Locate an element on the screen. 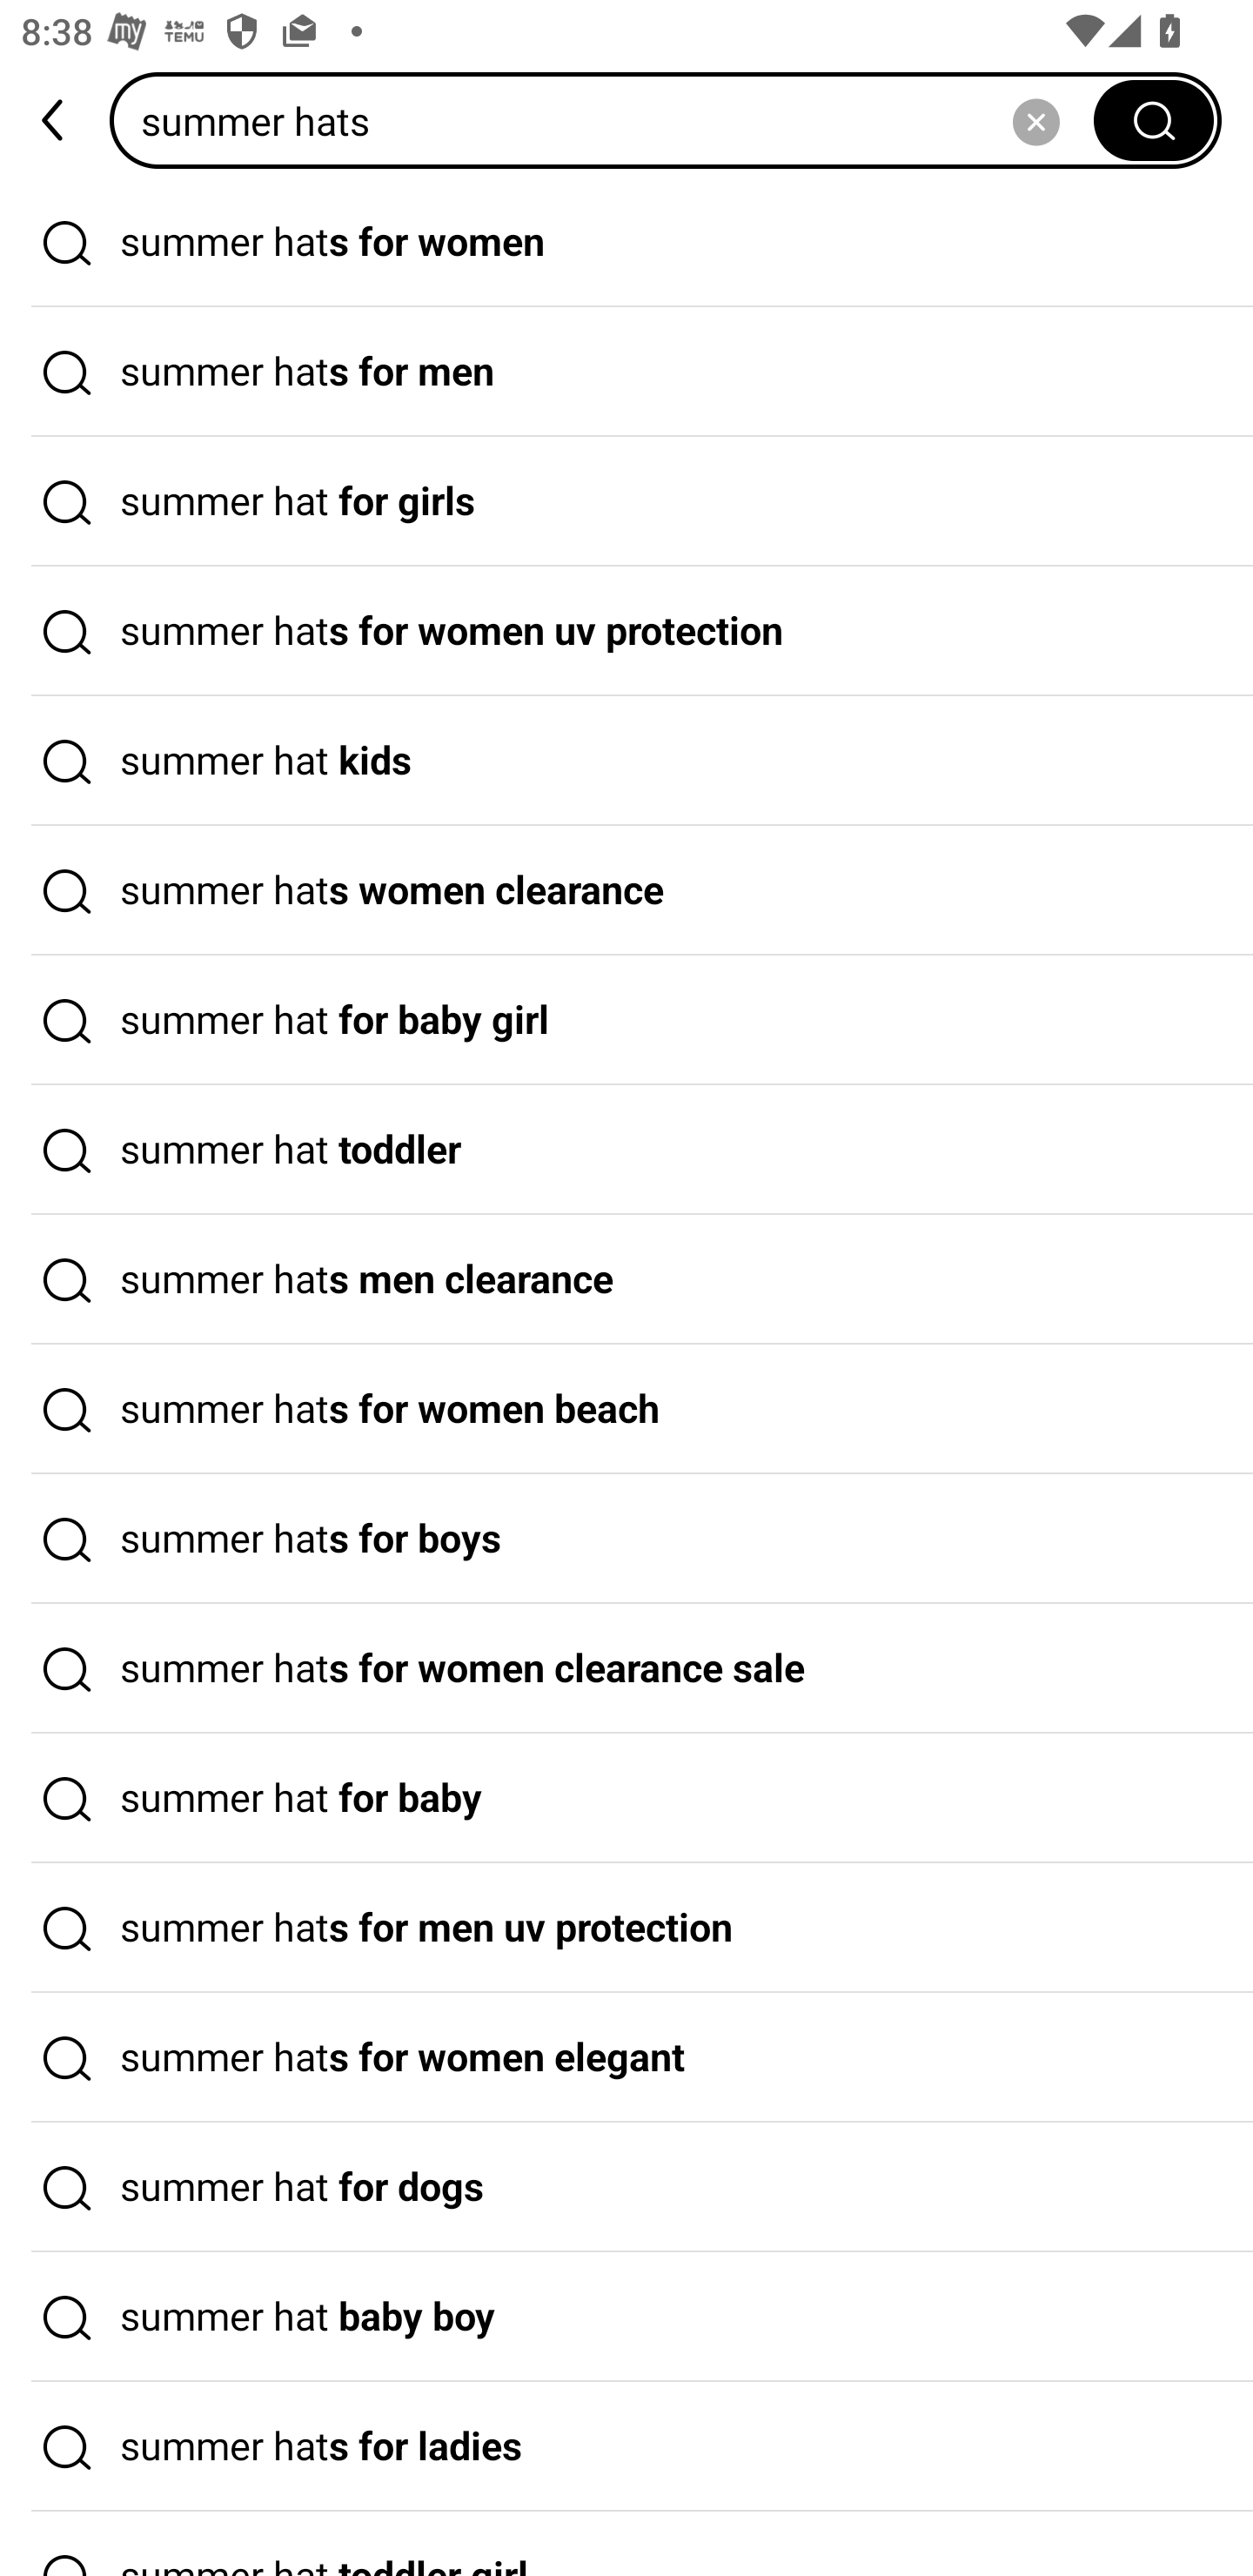  summer hats for women is located at coordinates (626, 242).